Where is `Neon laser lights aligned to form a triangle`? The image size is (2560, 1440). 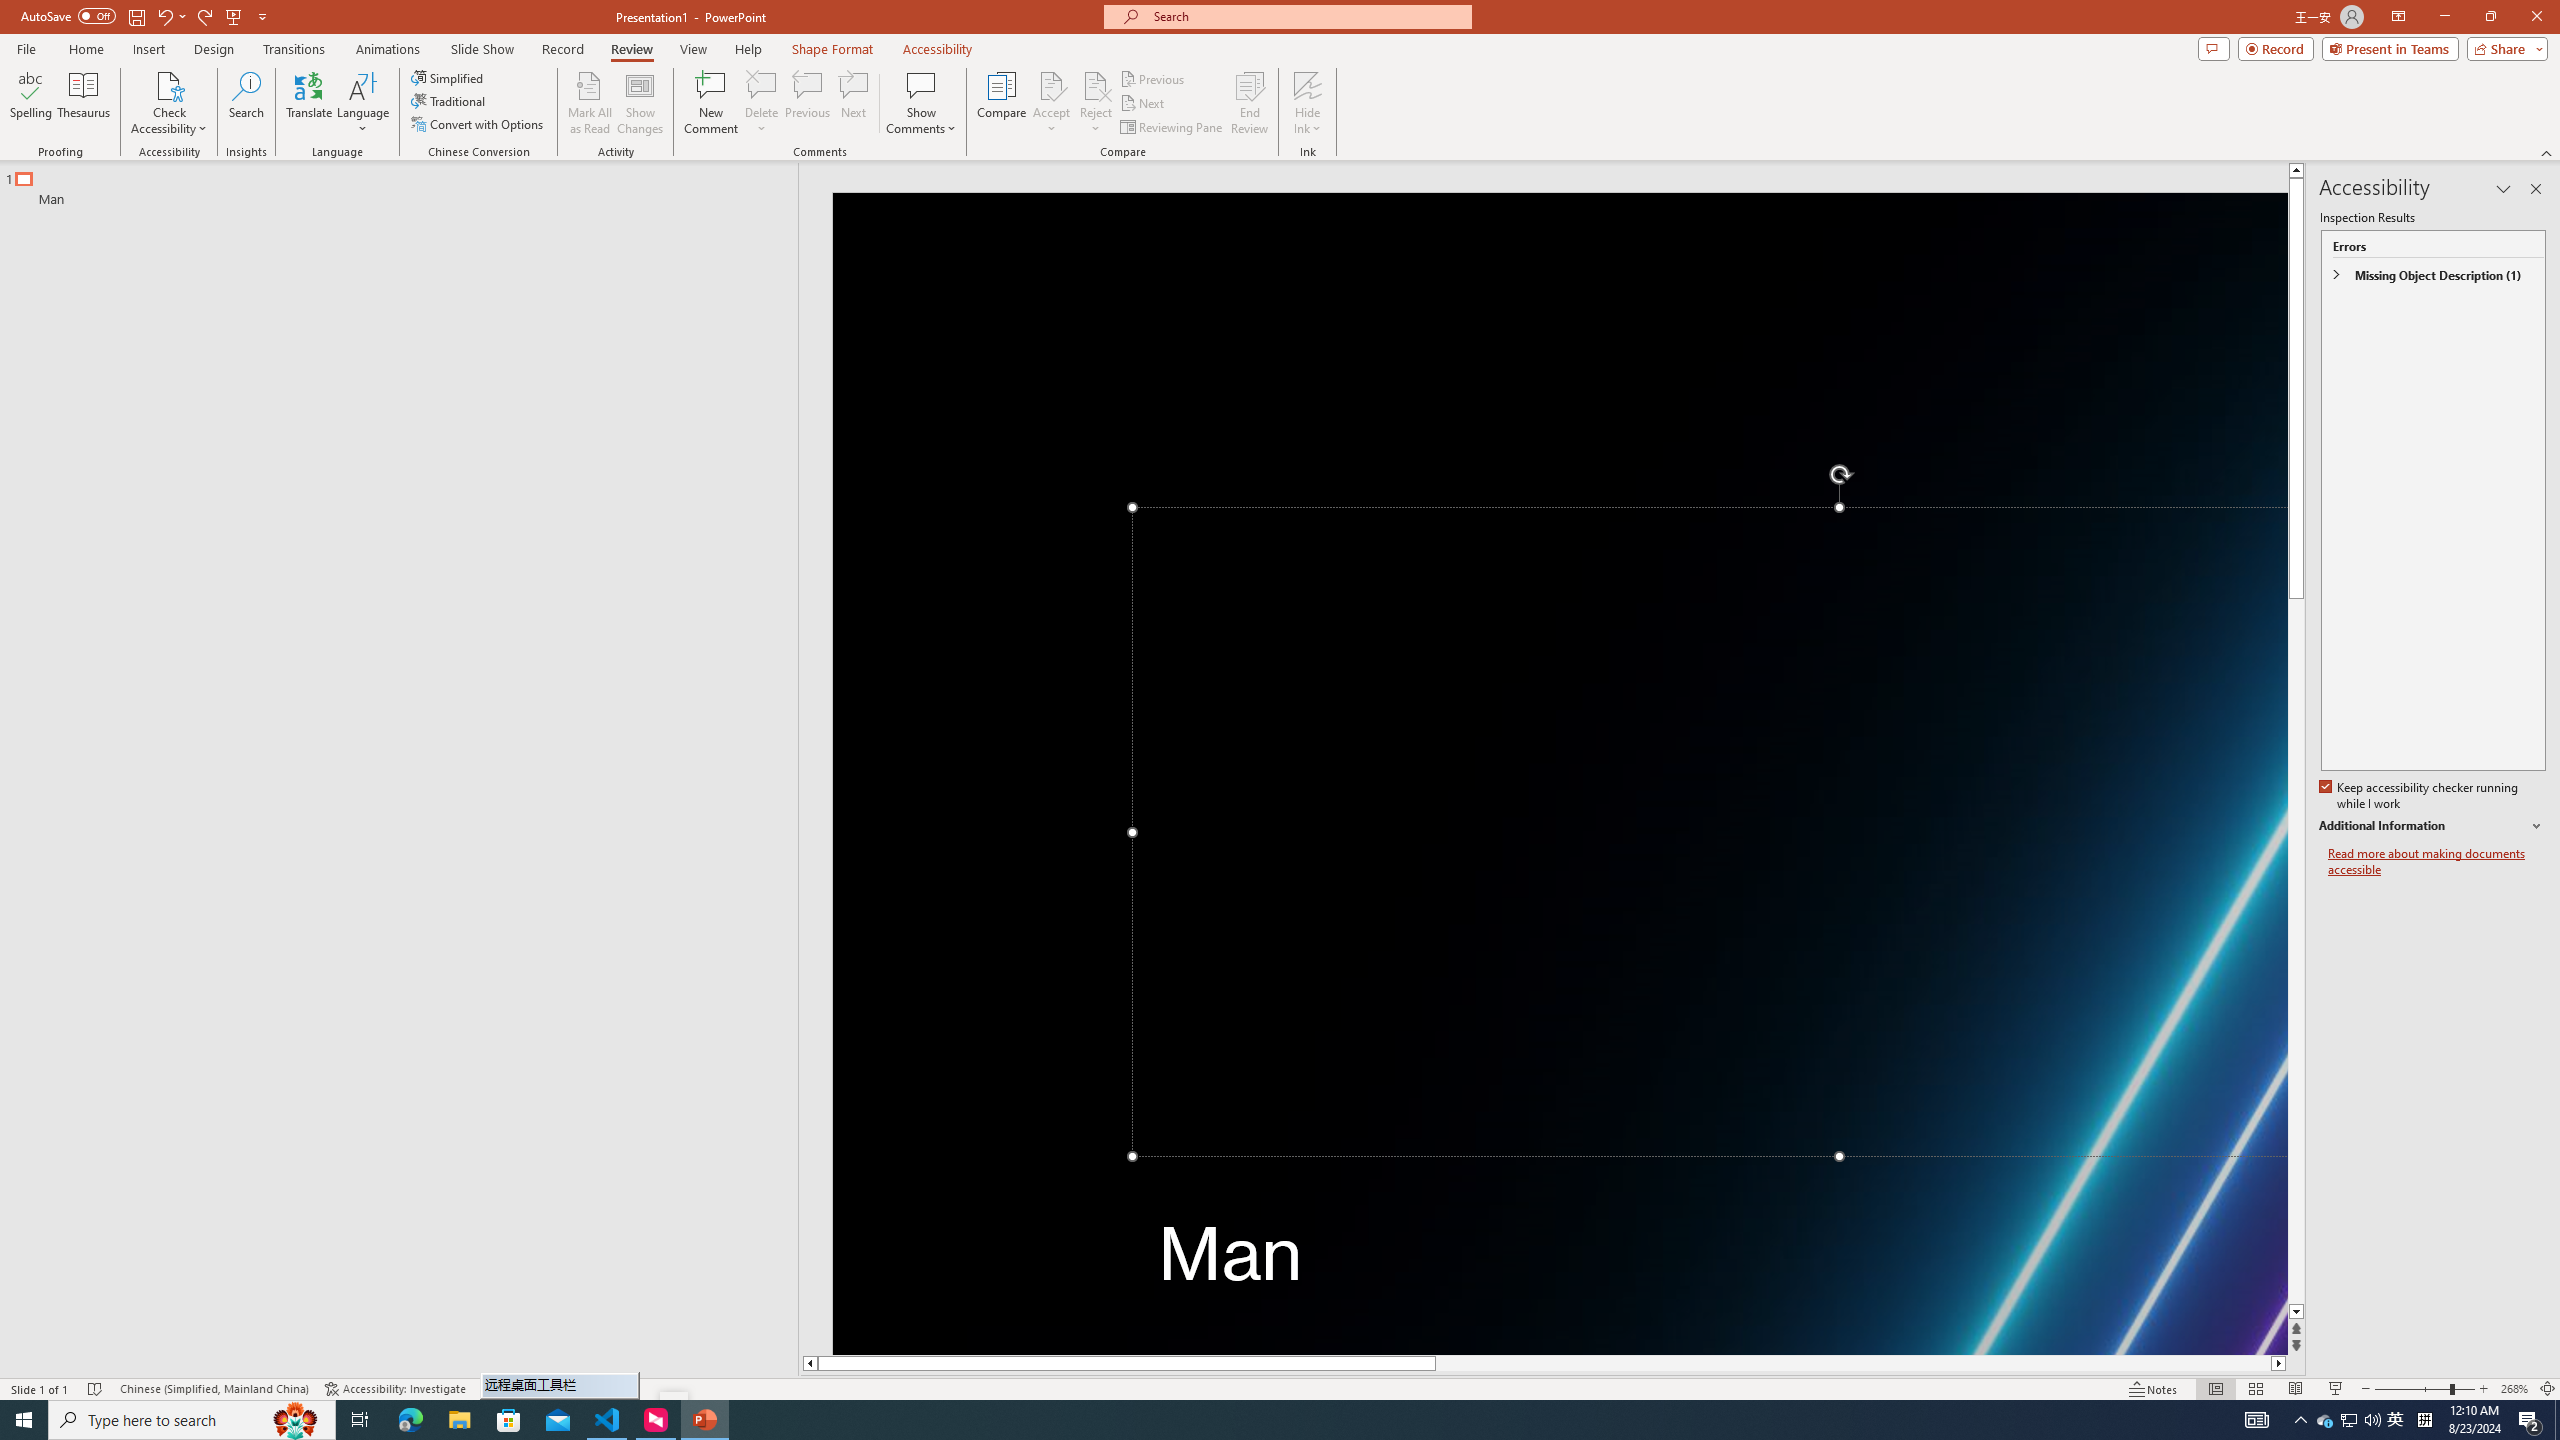 Neon laser lights aligned to form a triangle is located at coordinates (1560, 774).